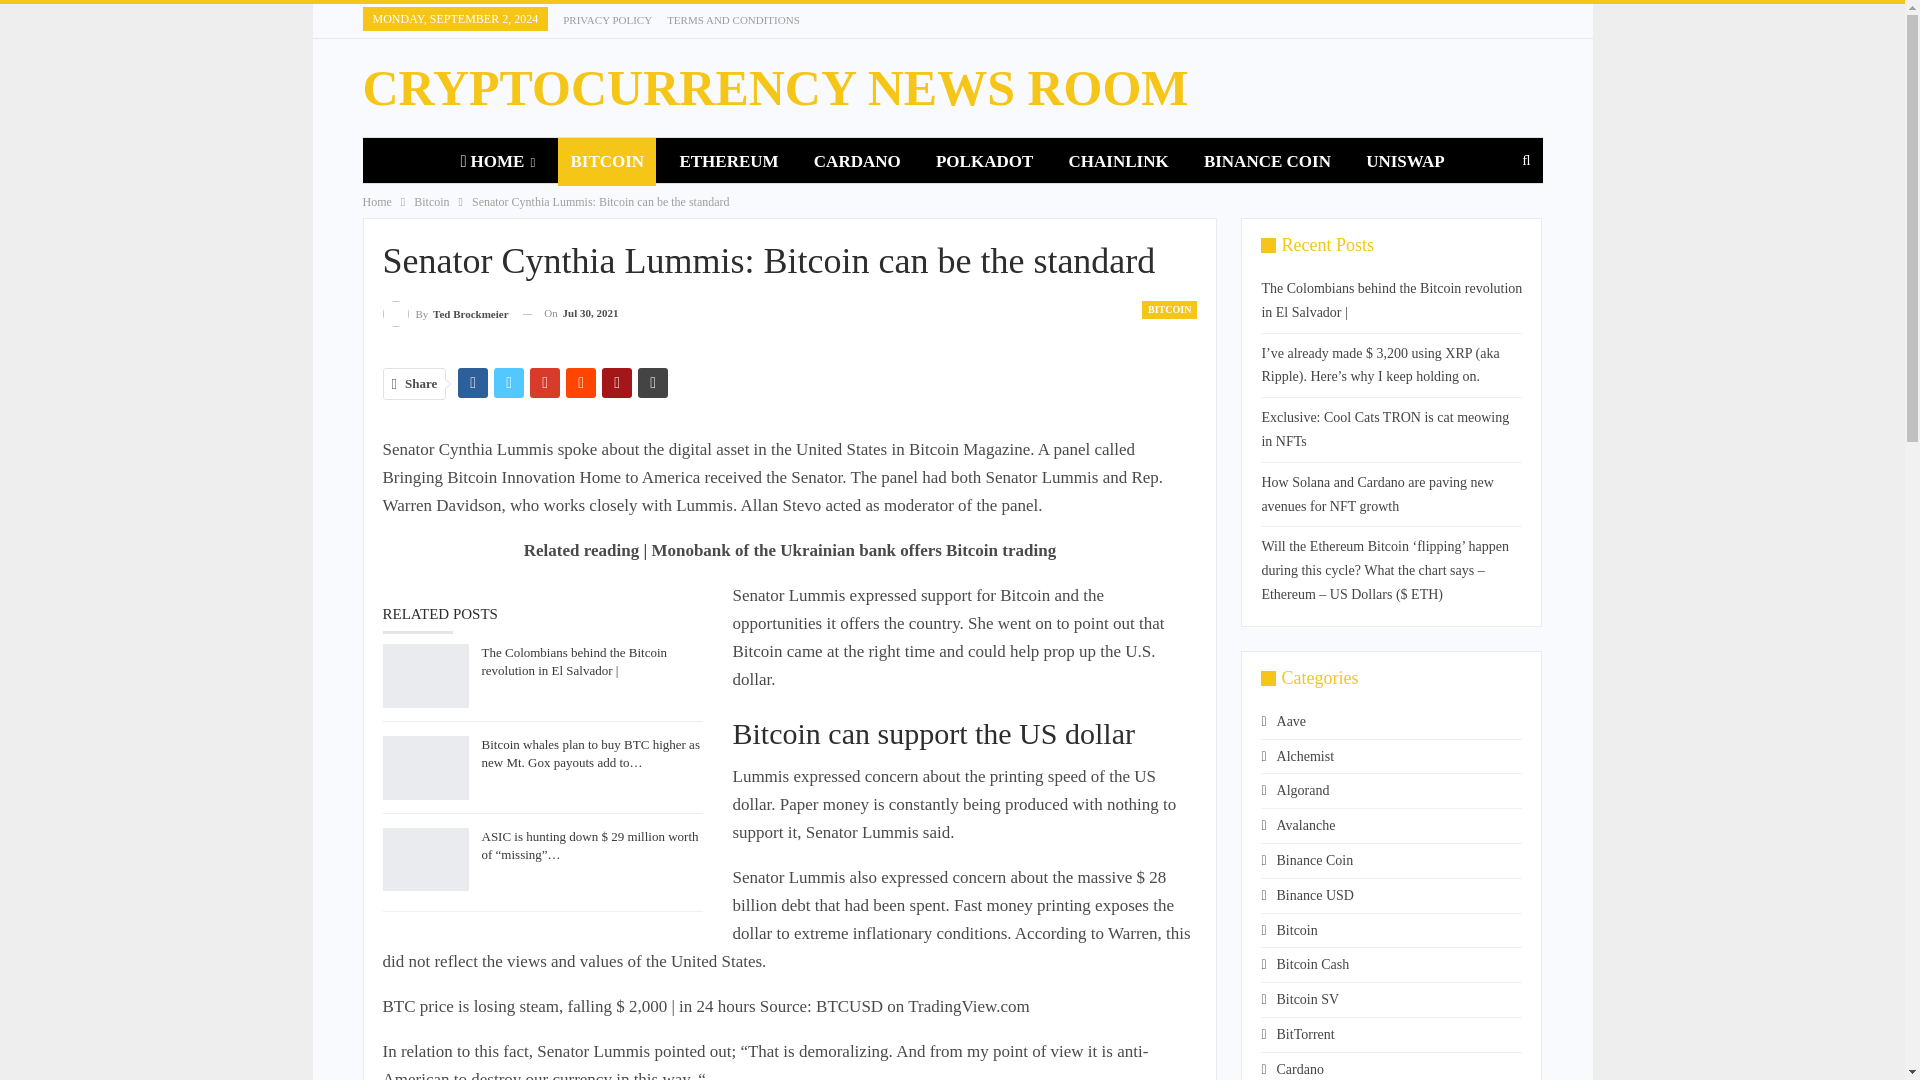 Image resolution: width=1920 pixels, height=1080 pixels. Describe the element at coordinates (775, 88) in the screenshot. I see `CRYPTOCURRENCY NEWS ROOM` at that location.